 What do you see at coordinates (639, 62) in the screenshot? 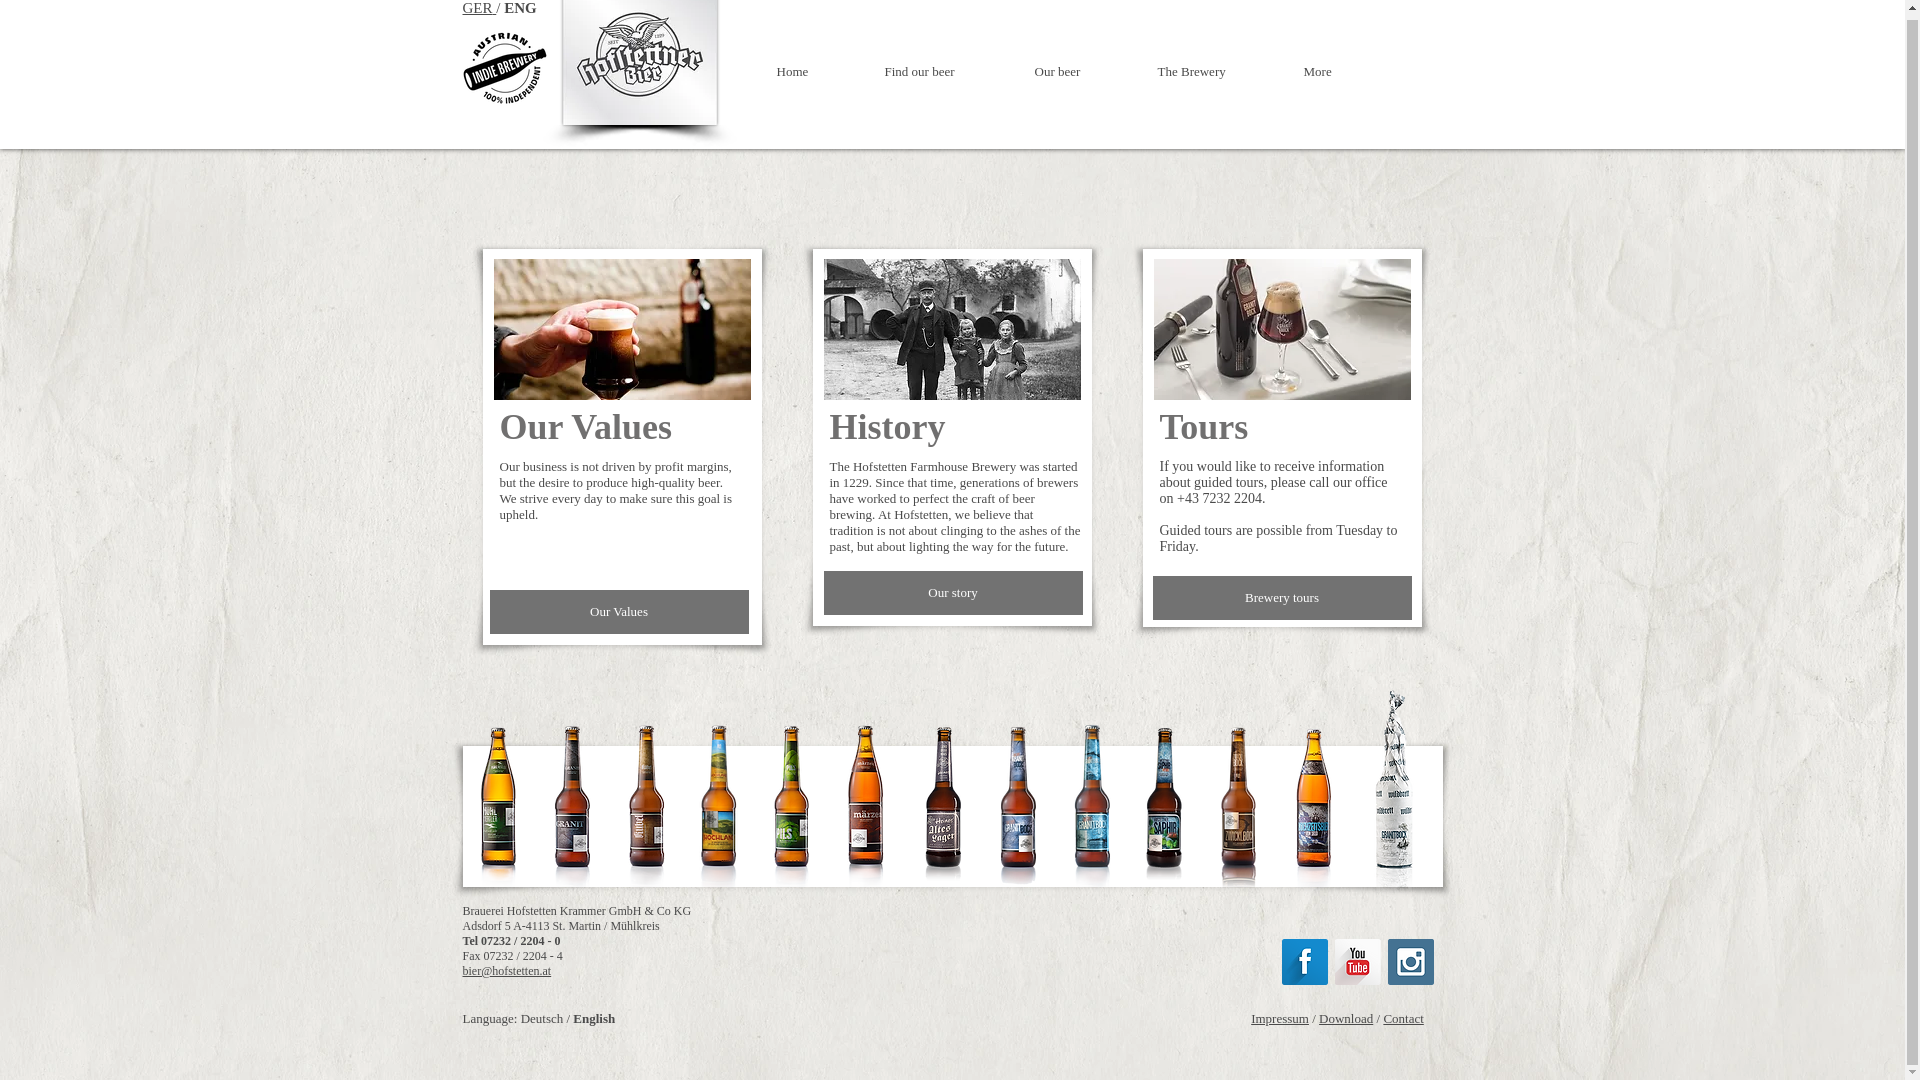
I see `Logo Hofstetten` at bounding box center [639, 62].